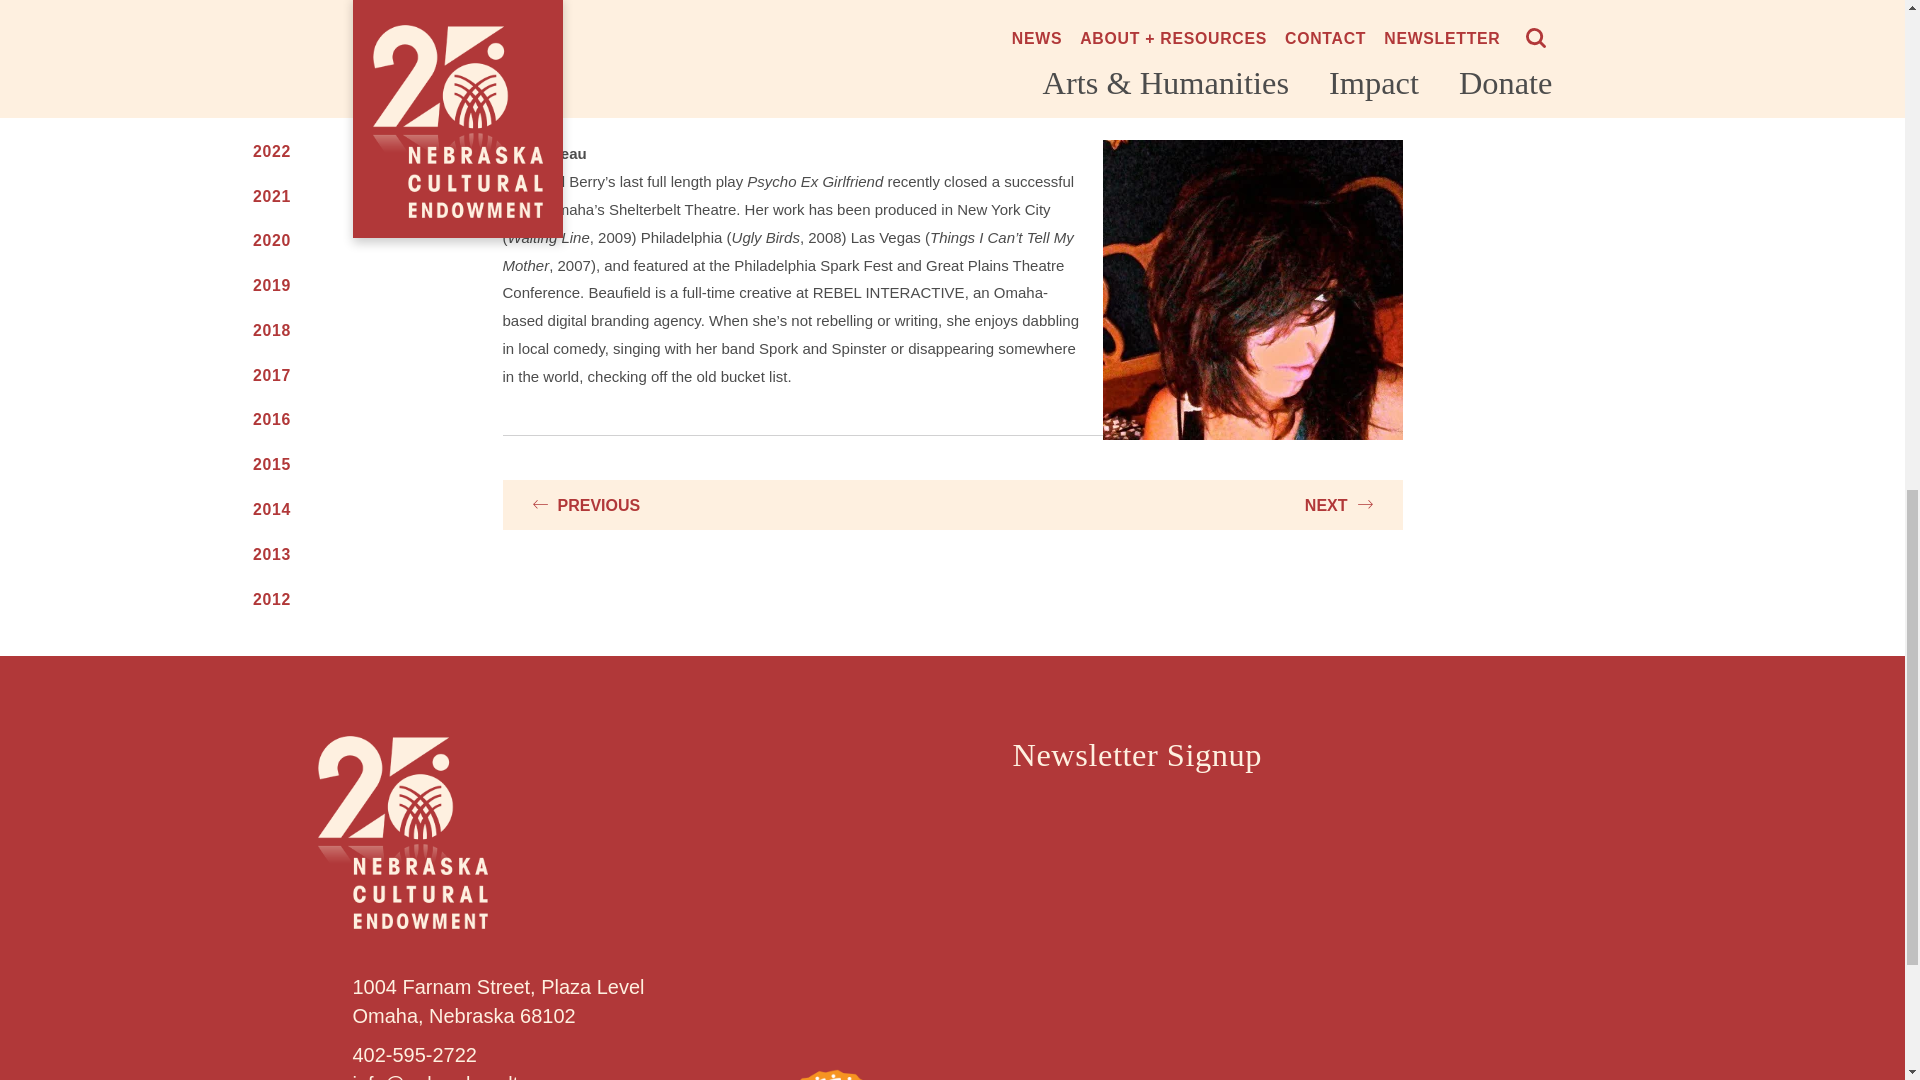 Image resolution: width=1920 pixels, height=1080 pixels. Describe the element at coordinates (336, 420) in the screenshot. I see `2016` at that location.